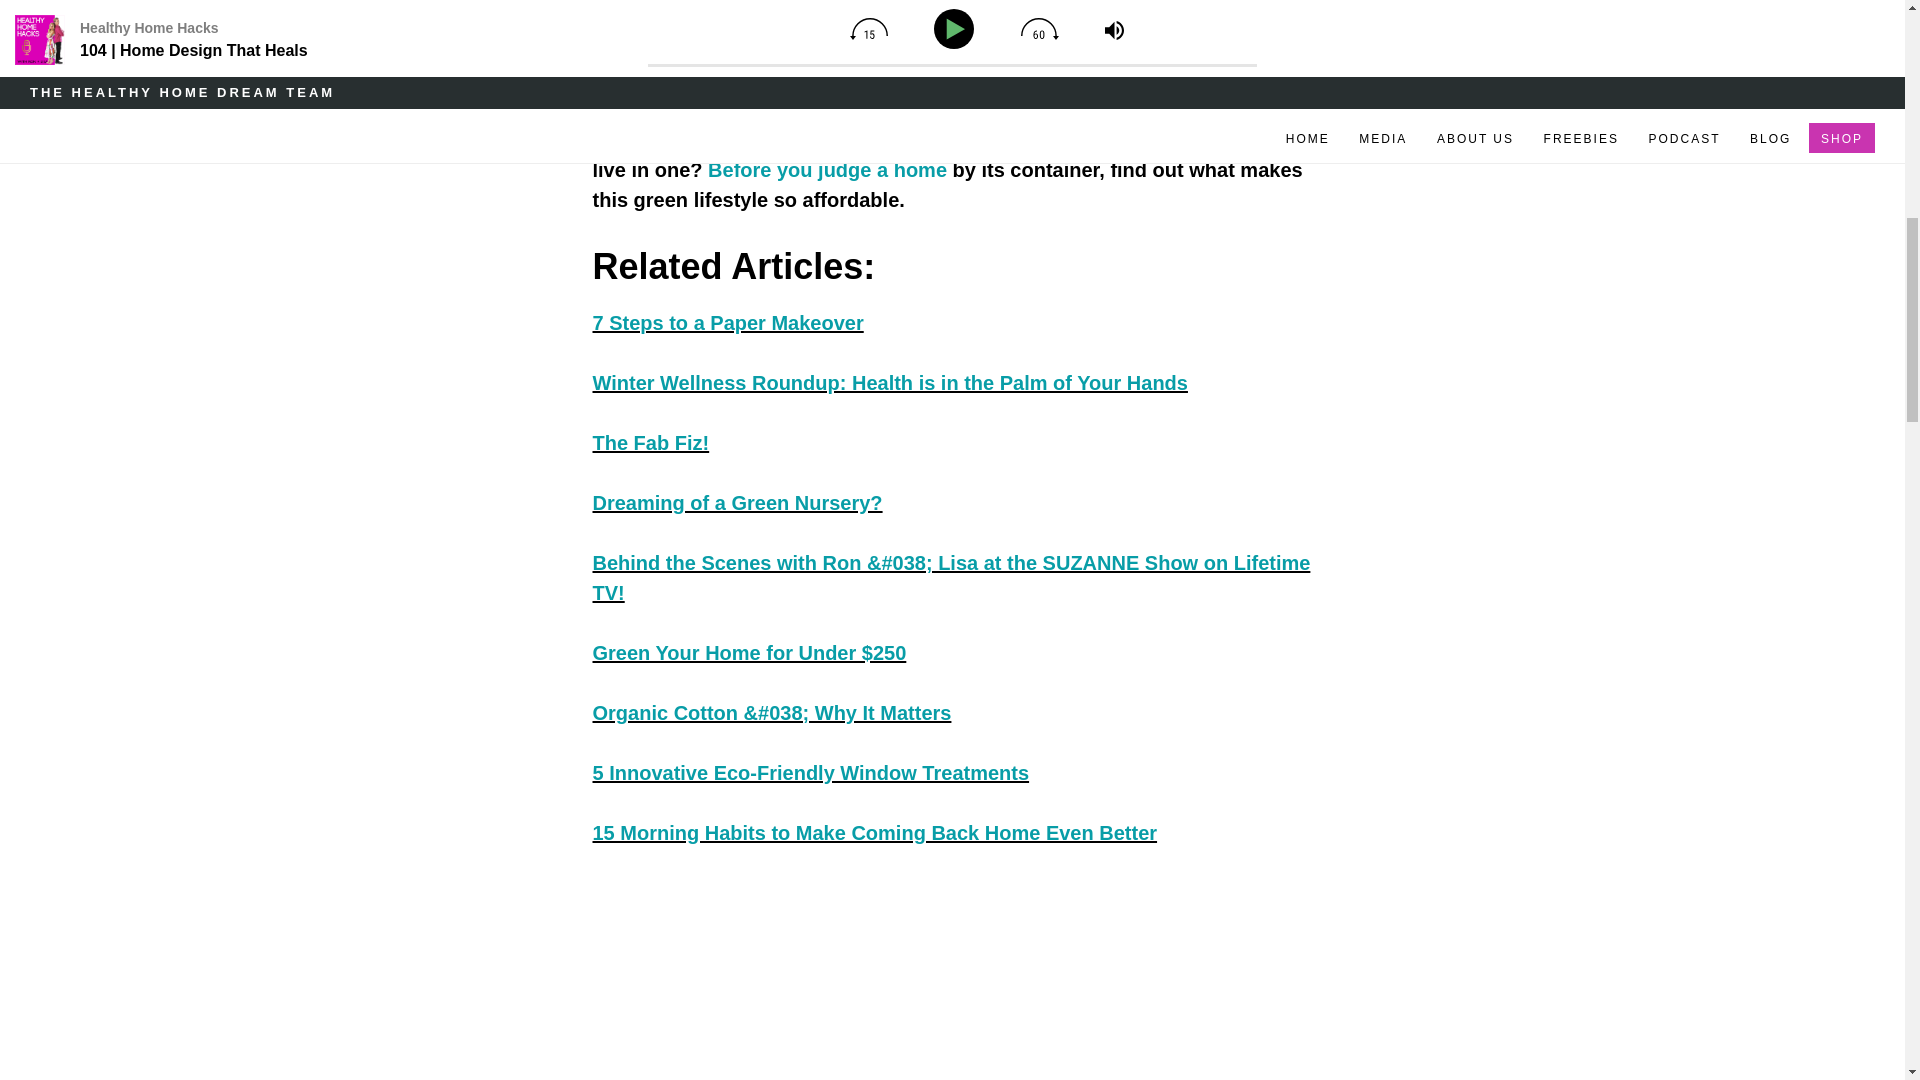 Image resolution: width=1920 pixels, height=1080 pixels. I want to click on Would You Live In A Shipping Container? 1, so click(862, 979).